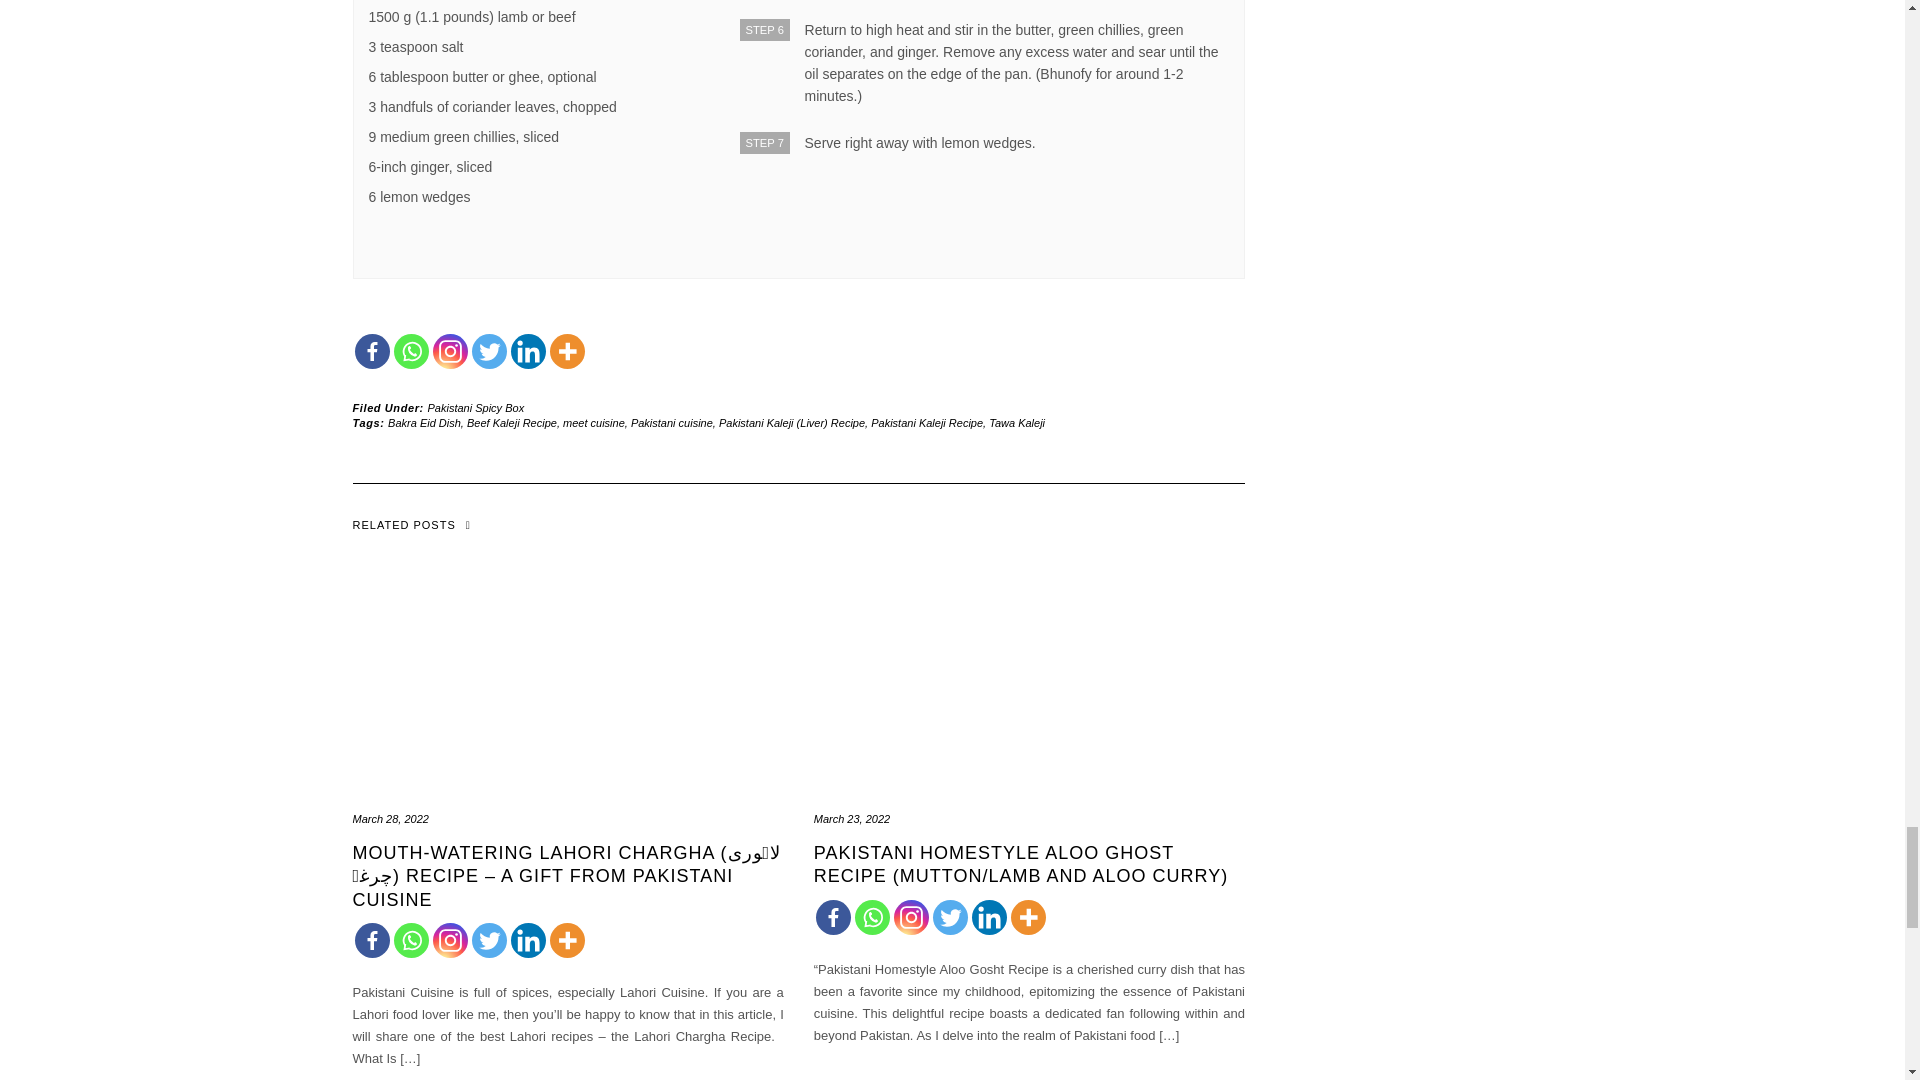  What do you see at coordinates (528, 351) in the screenshot?
I see `Linkedin` at bounding box center [528, 351].